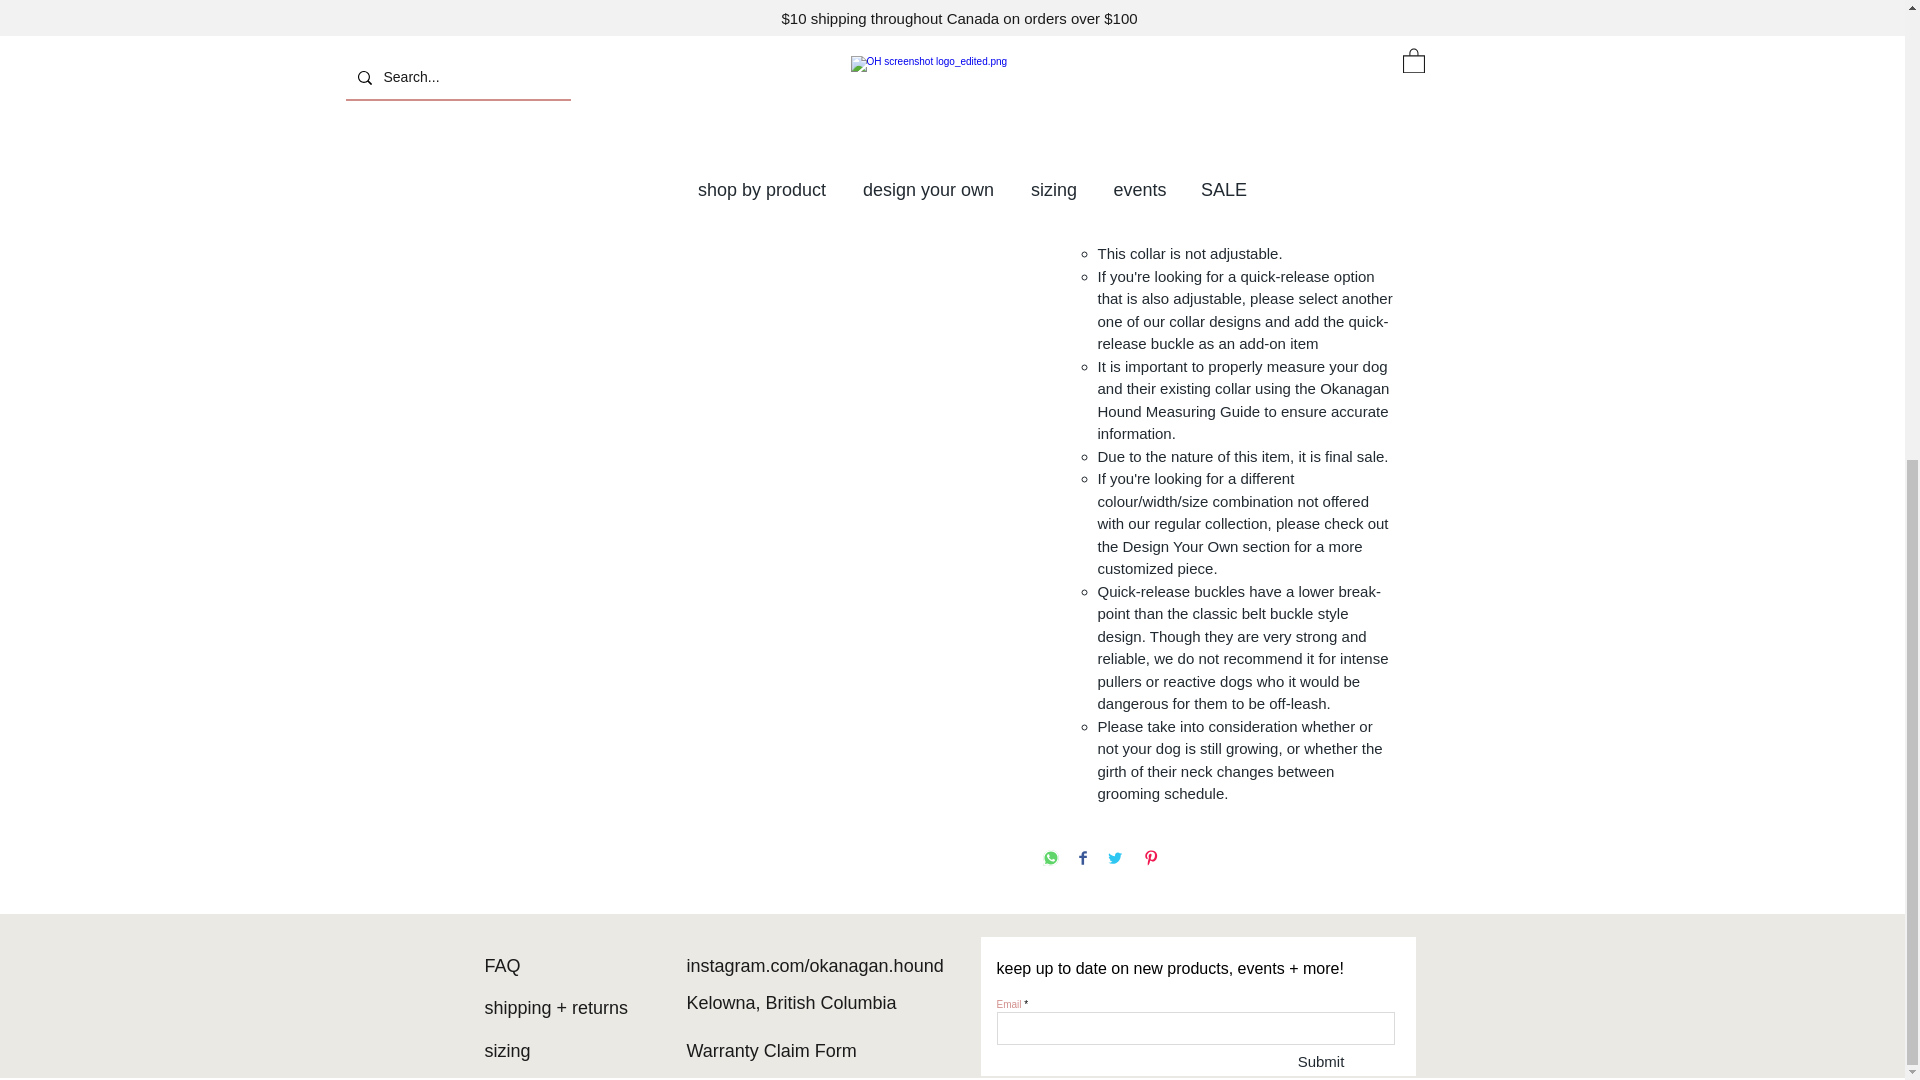 This screenshot has height=1080, width=1920. I want to click on Buy Now, so click(1220, 136).